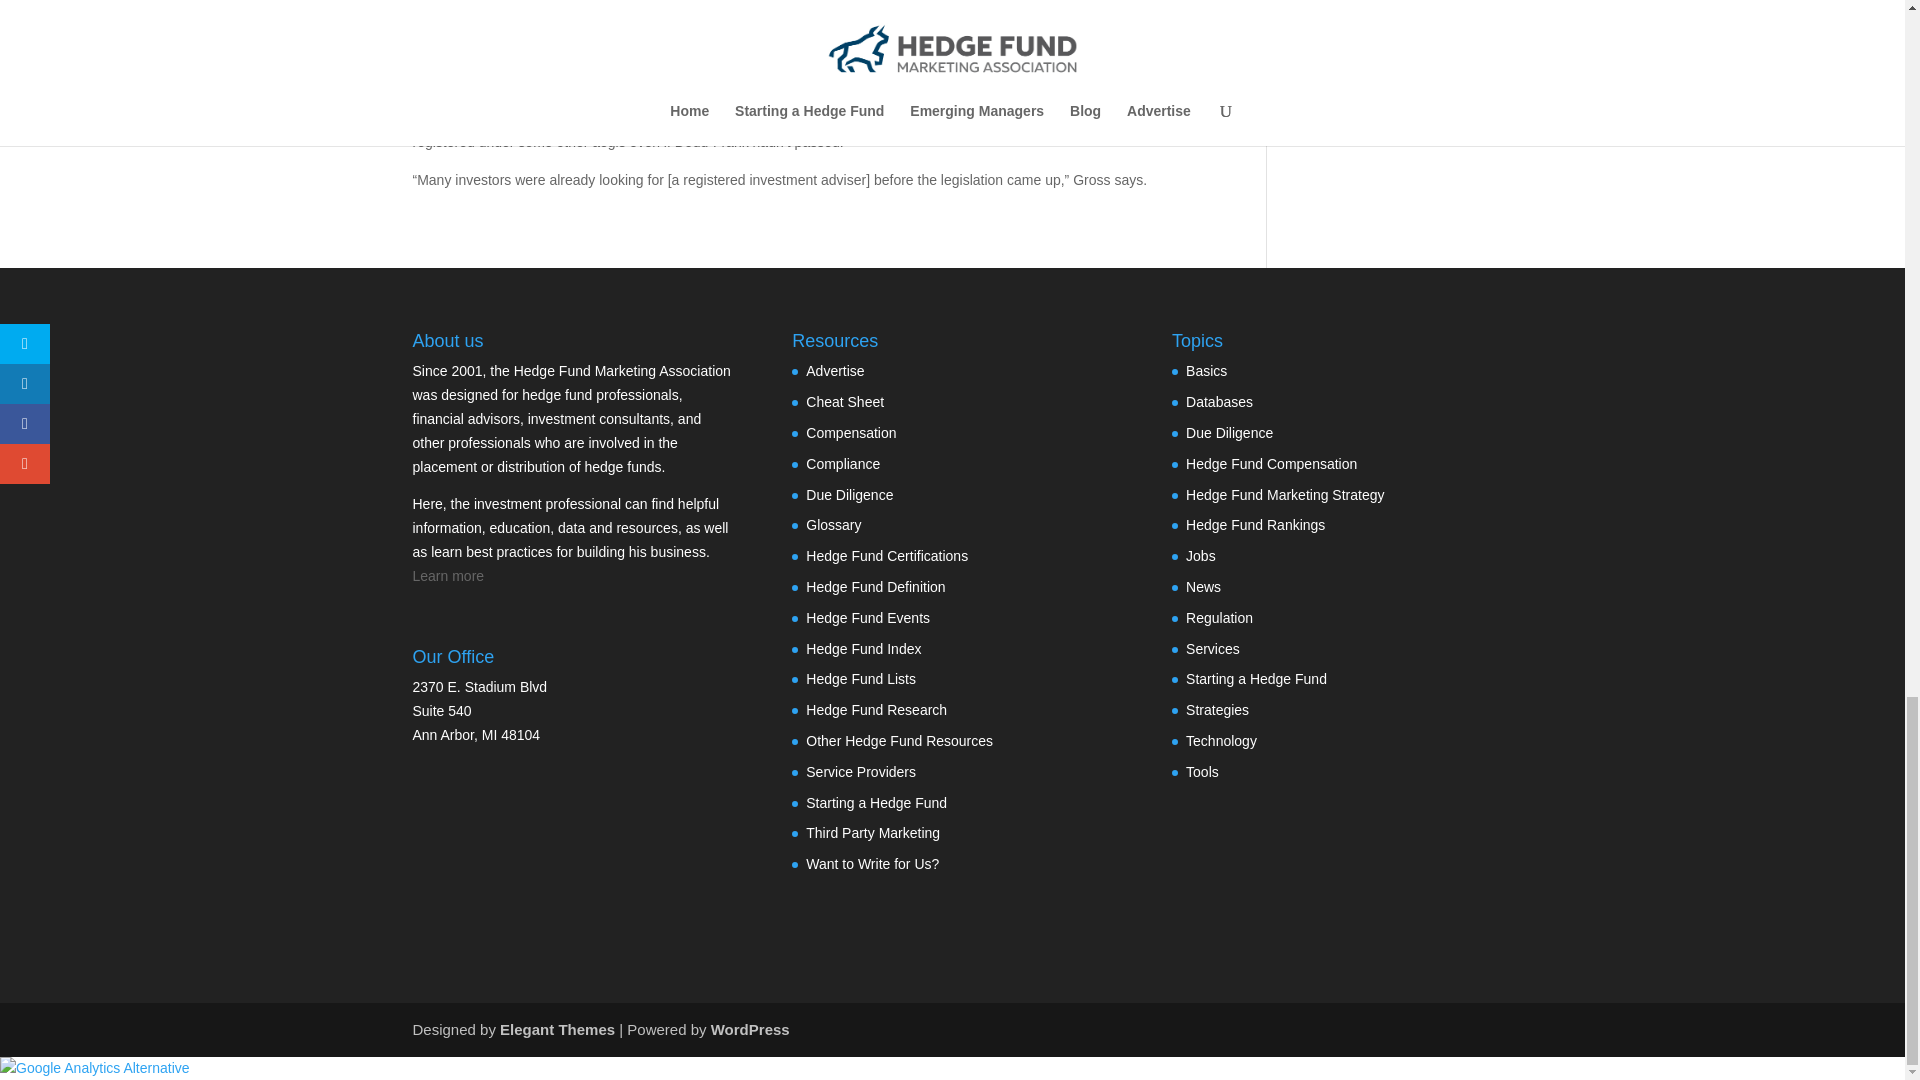 The image size is (1920, 1080). What do you see at coordinates (95, 1067) in the screenshot?
I see `Google Analytics Alternative` at bounding box center [95, 1067].